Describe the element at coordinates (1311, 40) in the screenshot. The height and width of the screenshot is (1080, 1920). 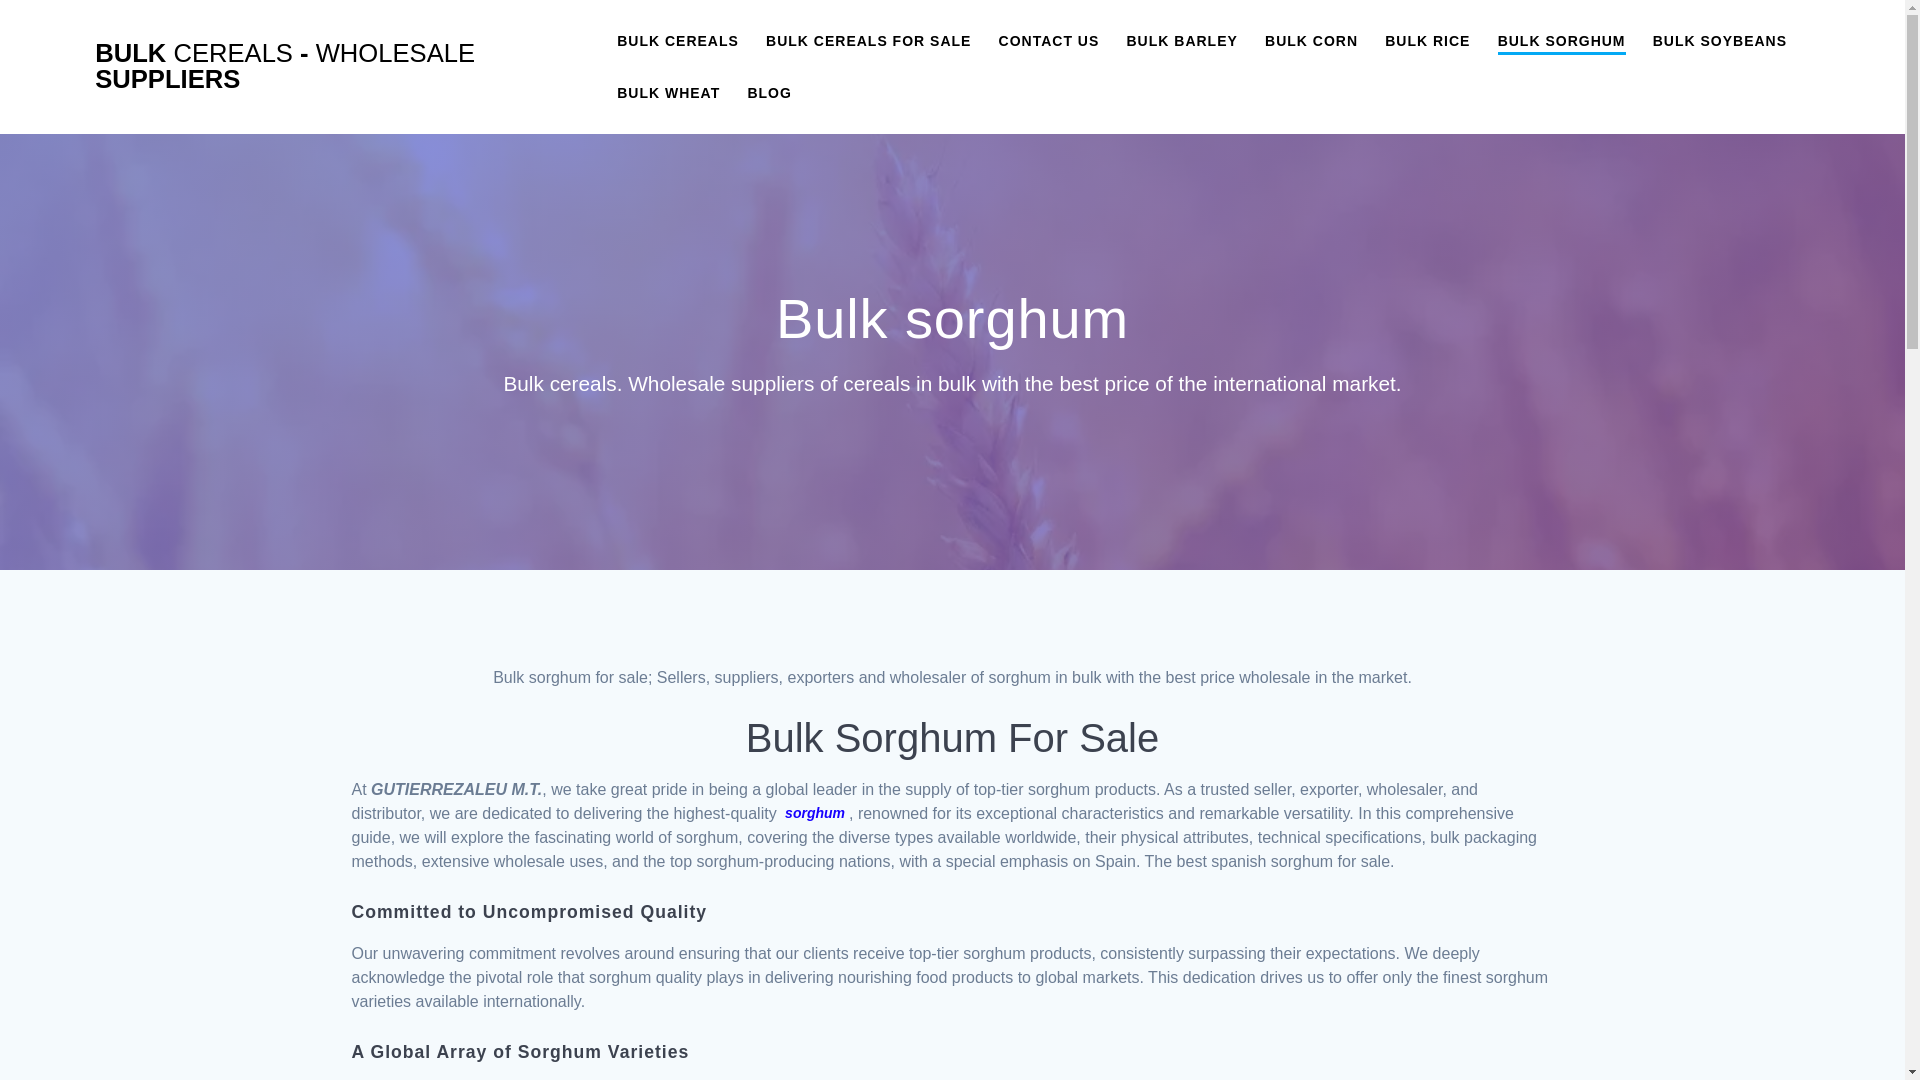
I see `BULK CORN` at that location.